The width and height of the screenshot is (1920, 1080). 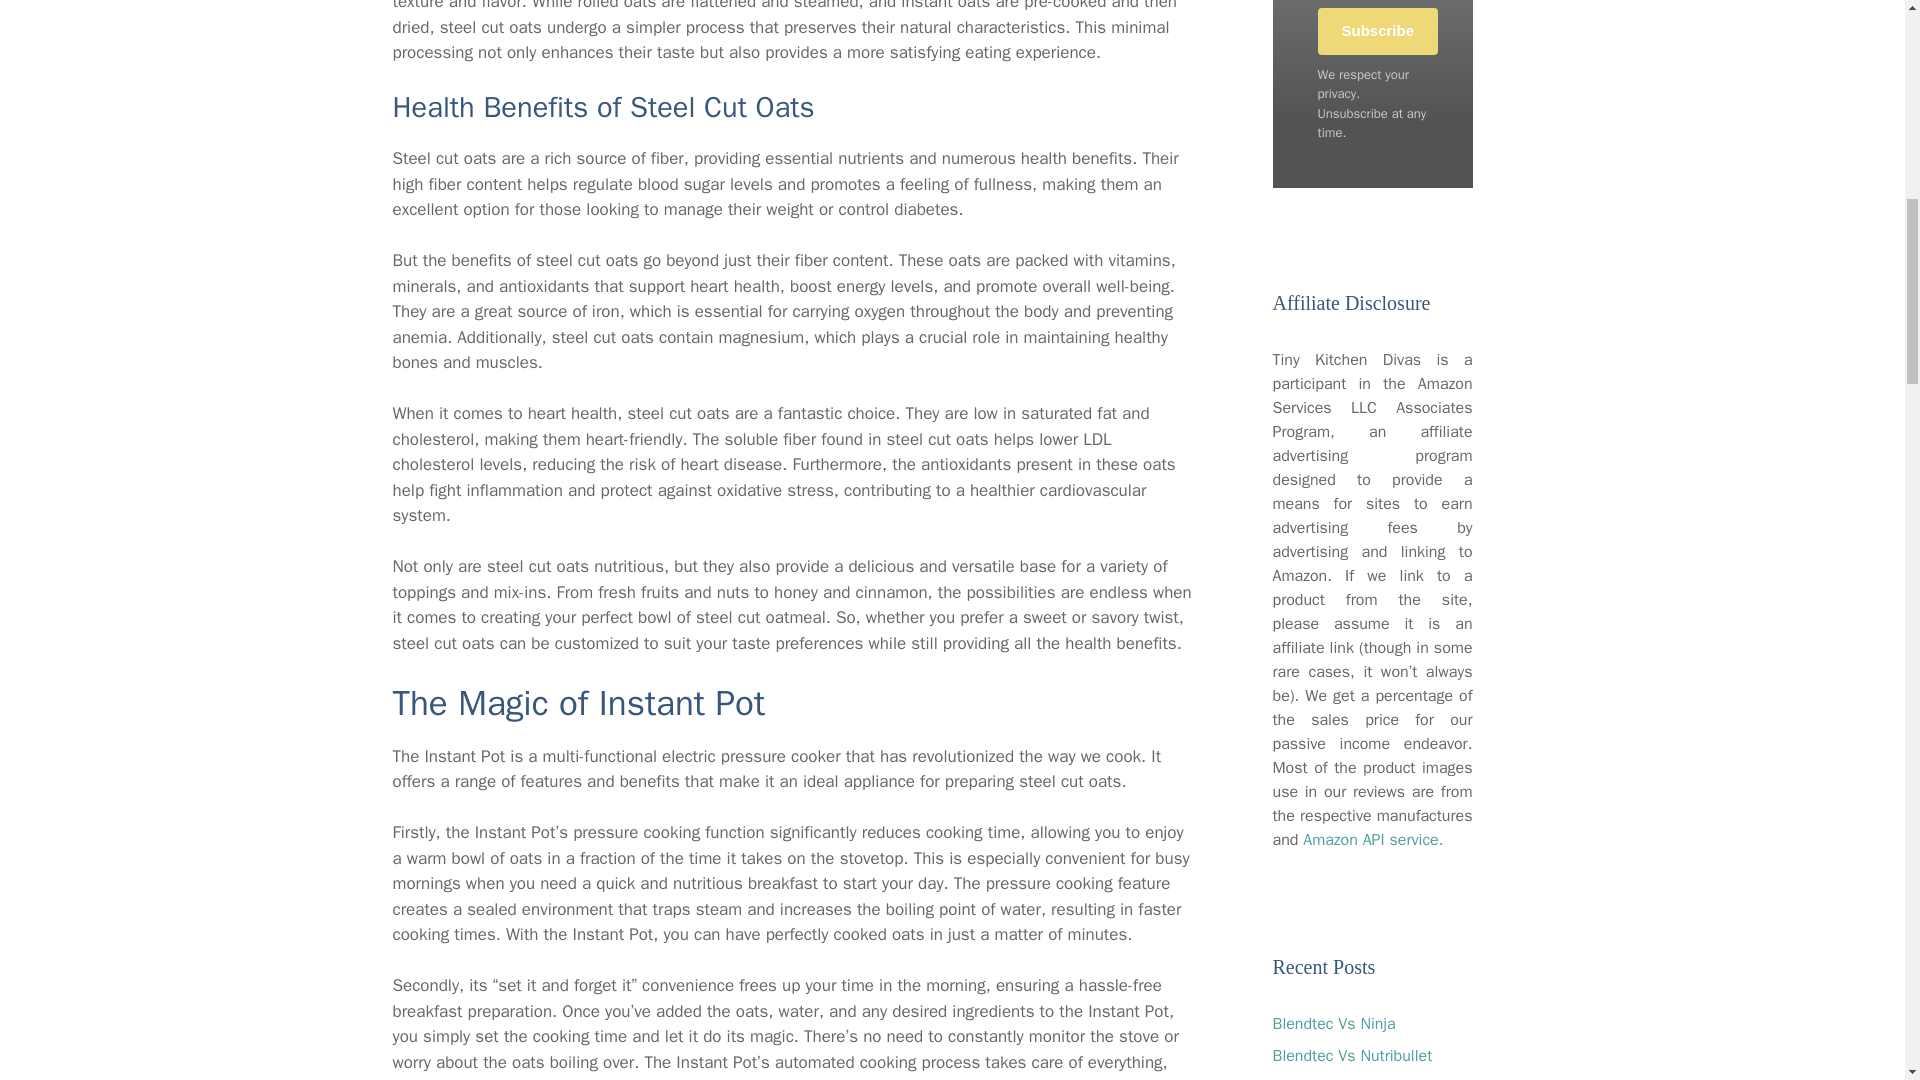 I want to click on Subscribe, so click(x=1378, y=31).